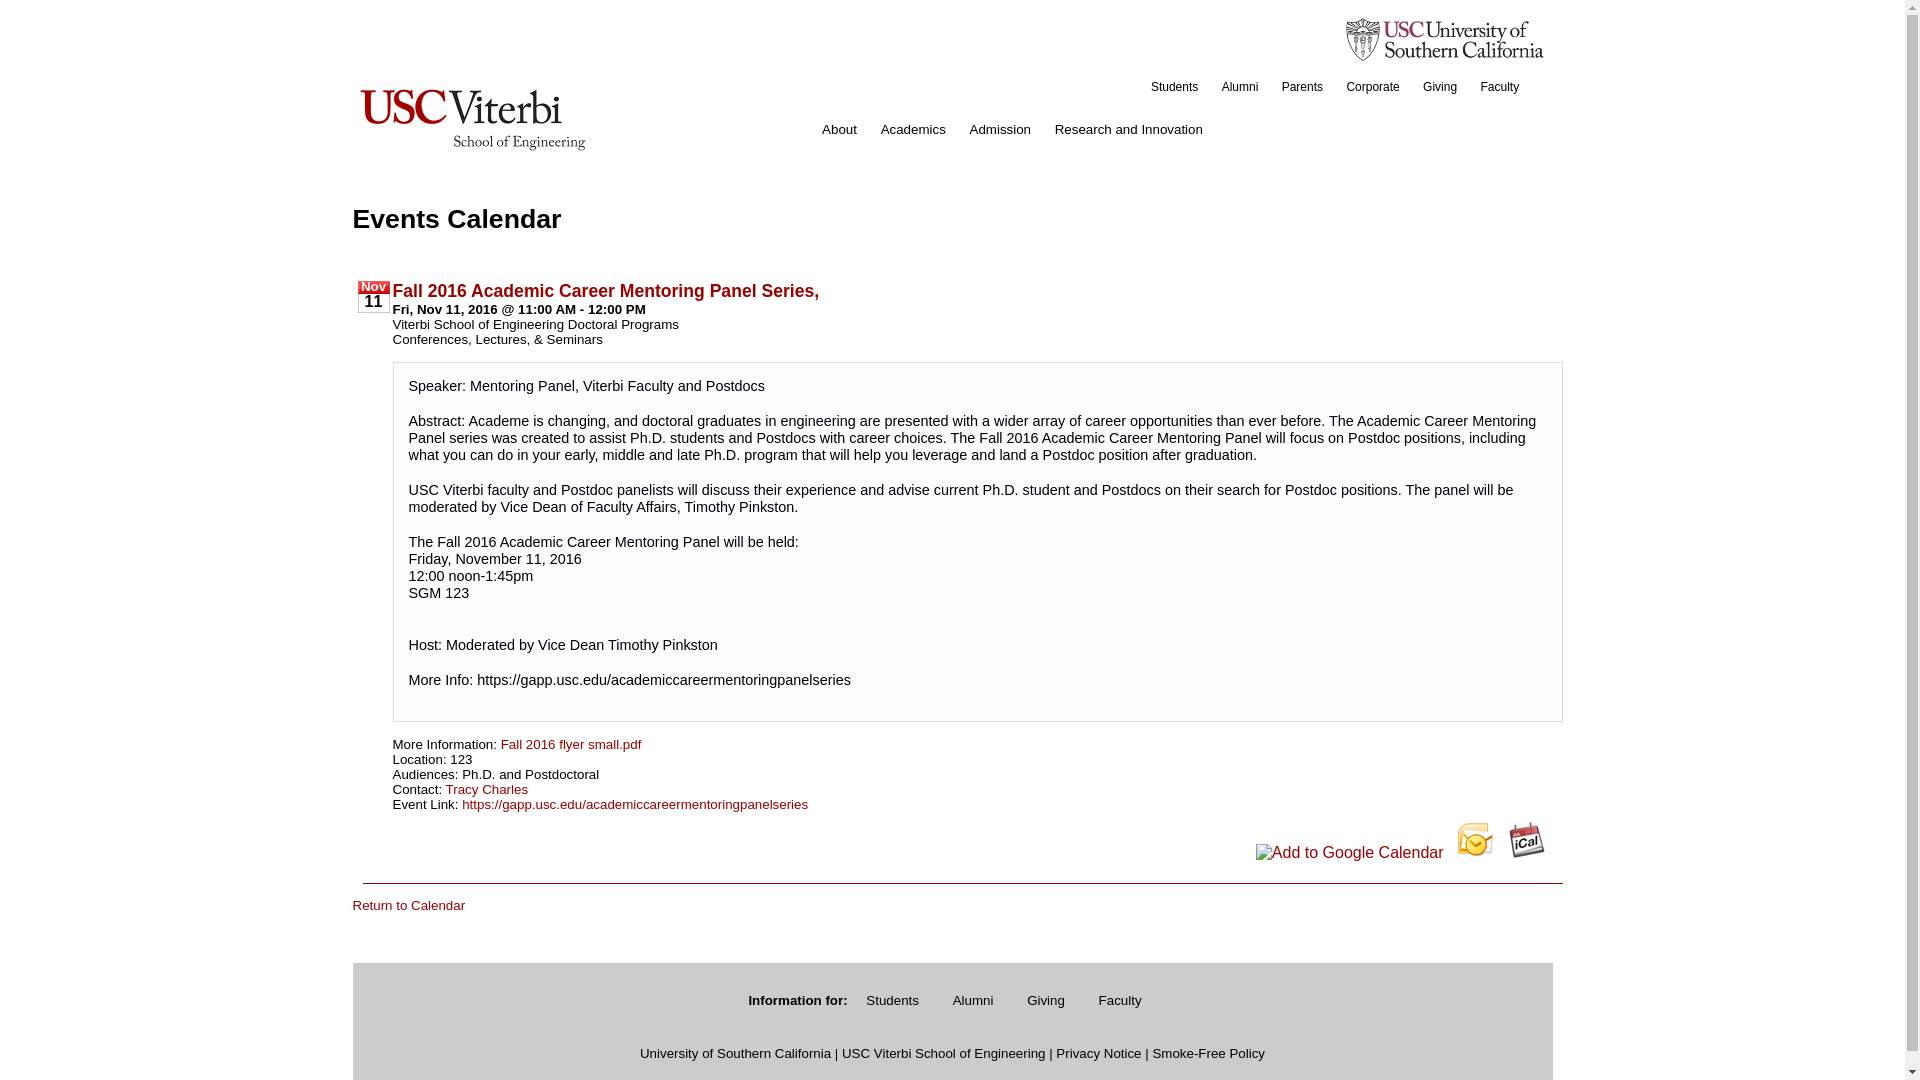 The height and width of the screenshot is (1080, 1920). Describe the element at coordinates (1240, 86) in the screenshot. I see `Alumni` at that location.